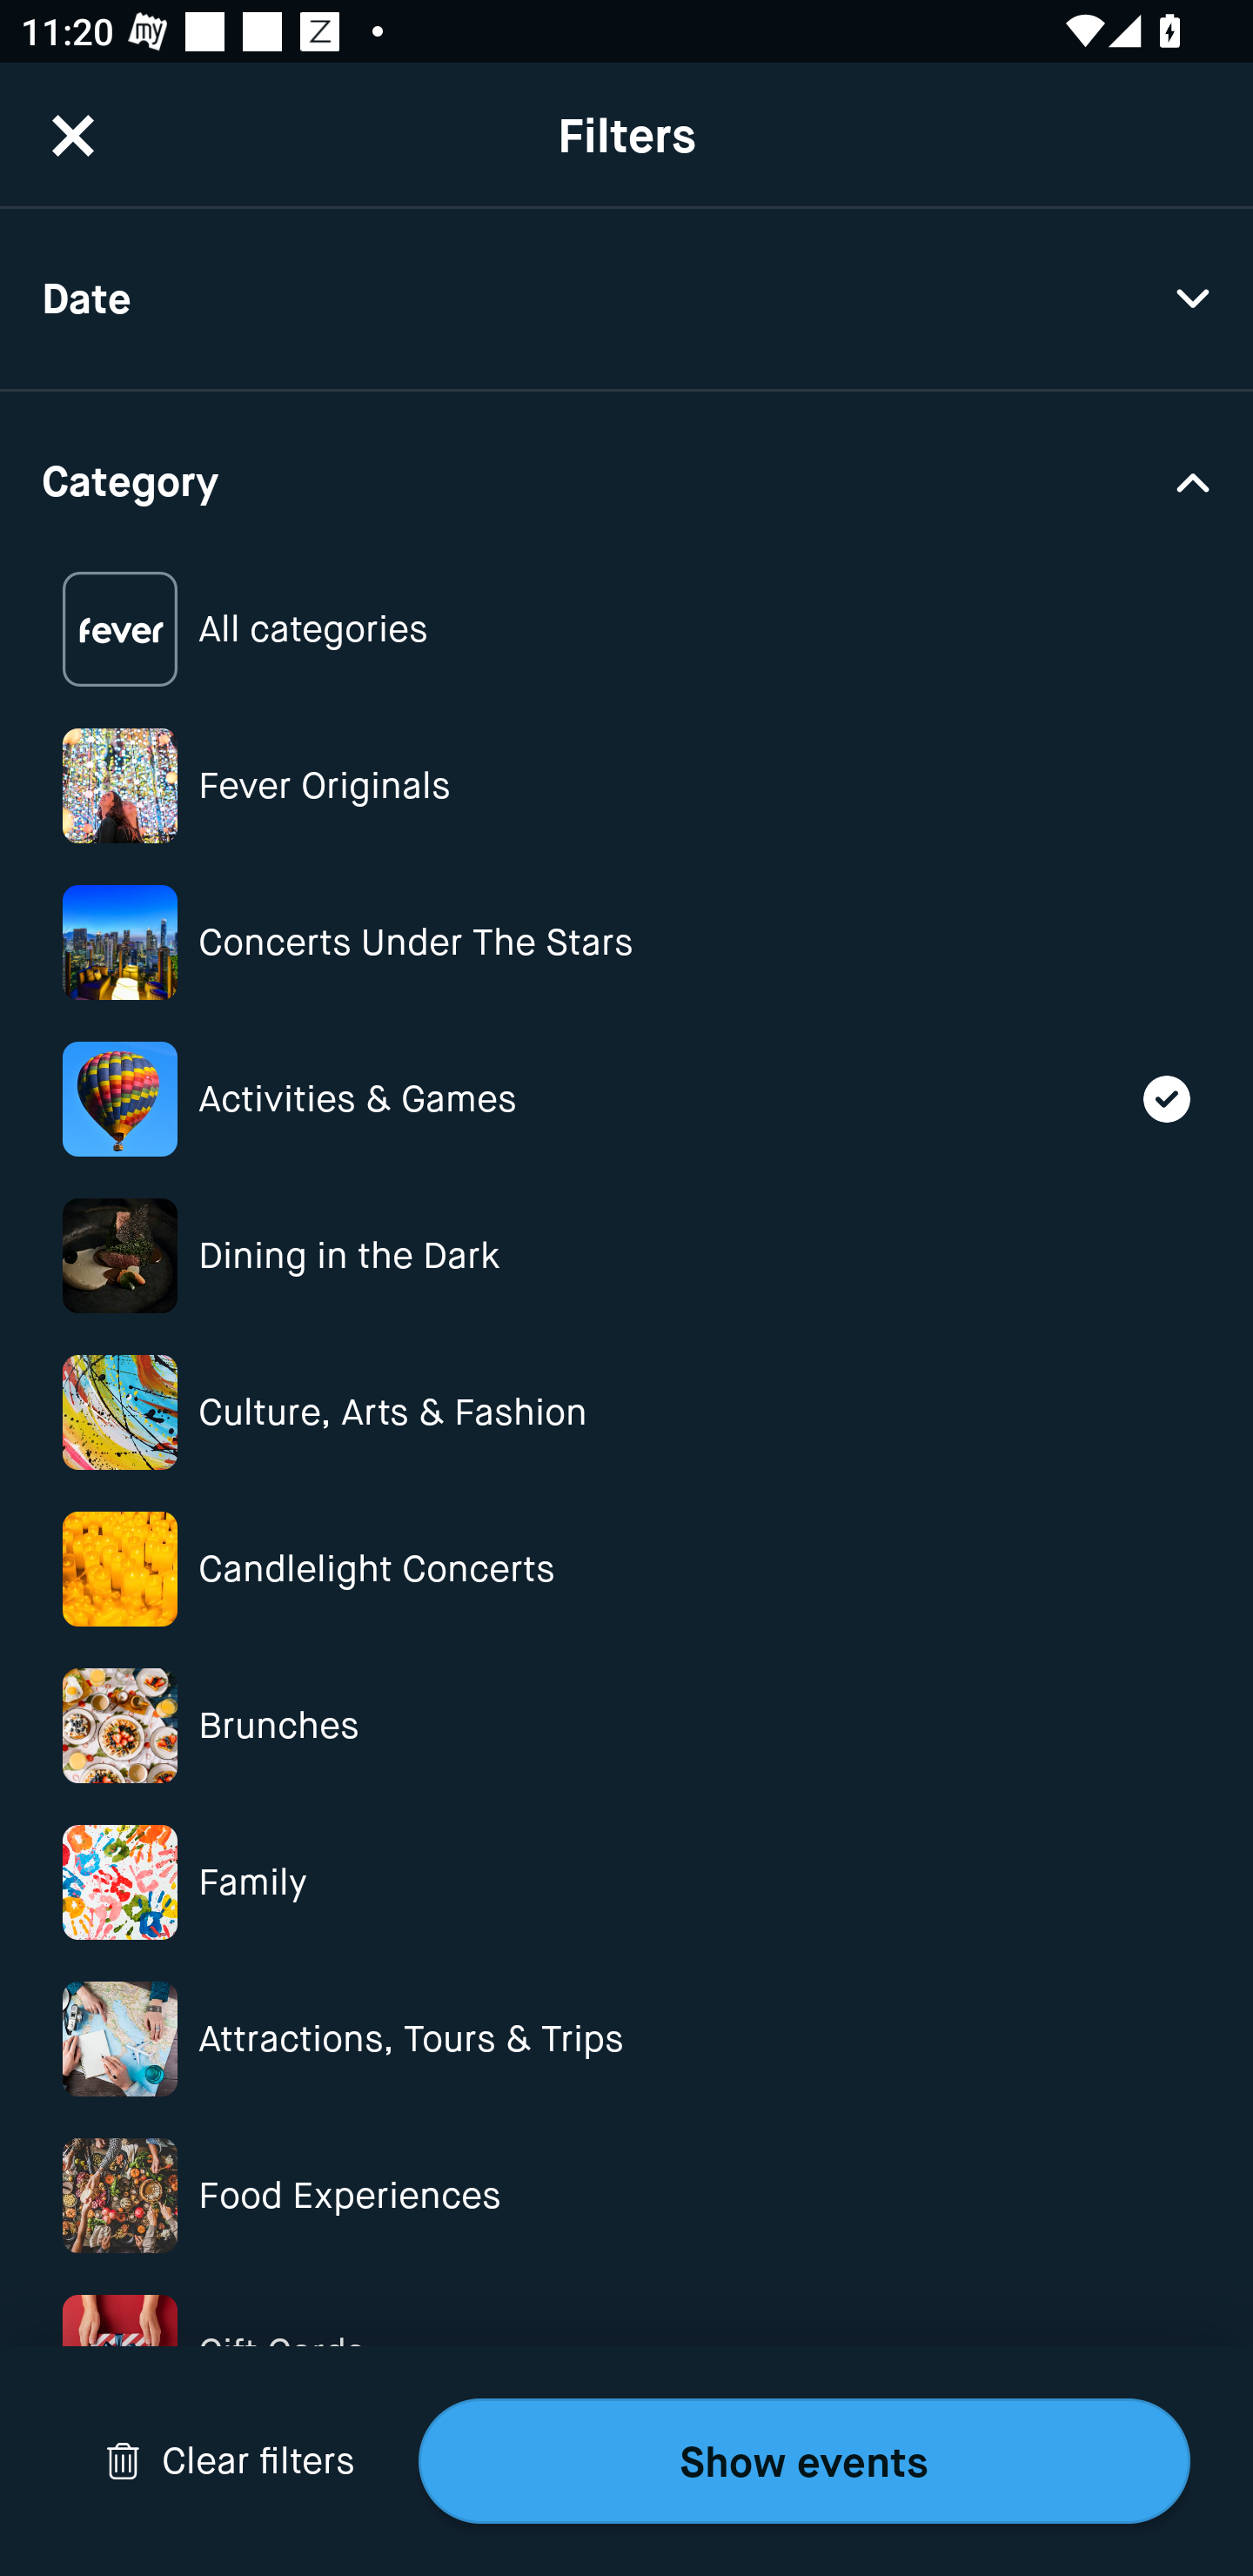 Image resolution: width=1253 pixels, height=2576 pixels. I want to click on CloseButton, so click(73, 135).